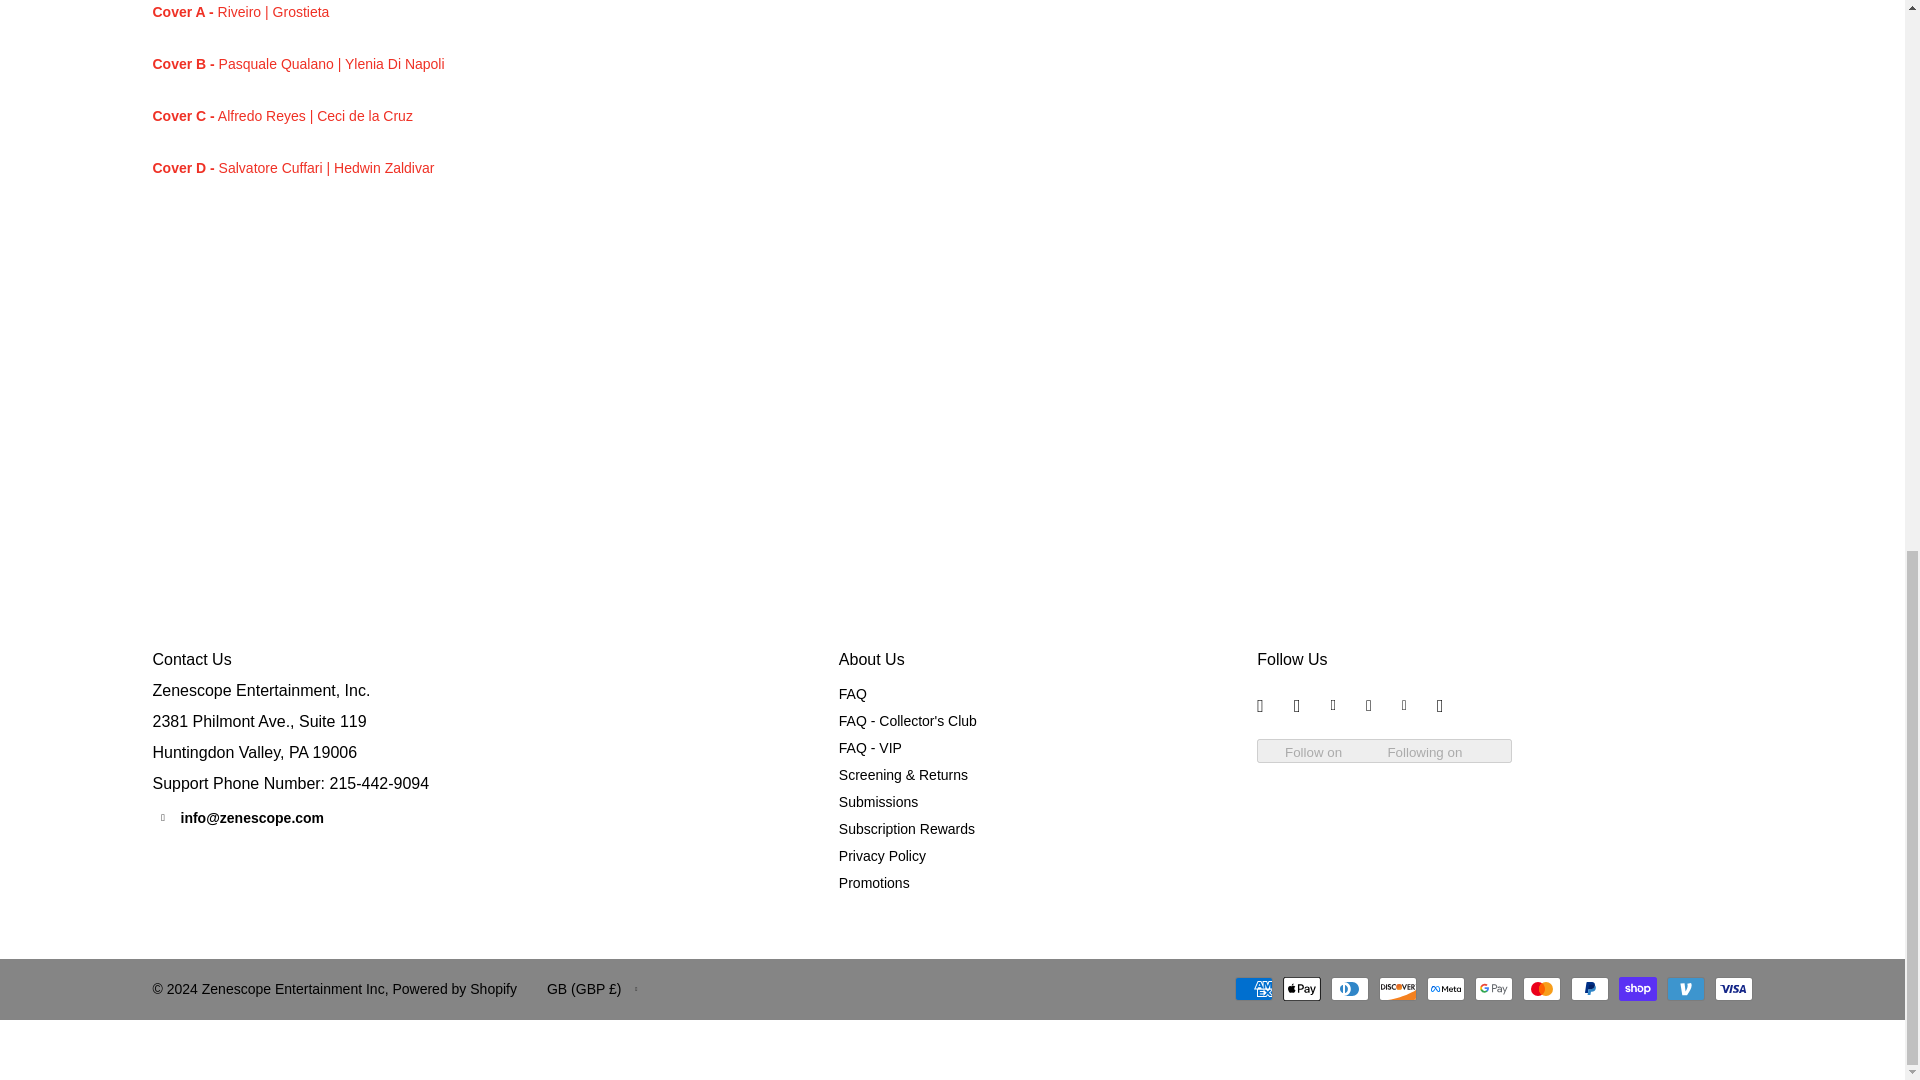  What do you see at coordinates (874, 882) in the screenshot?
I see `Promotions` at bounding box center [874, 882].